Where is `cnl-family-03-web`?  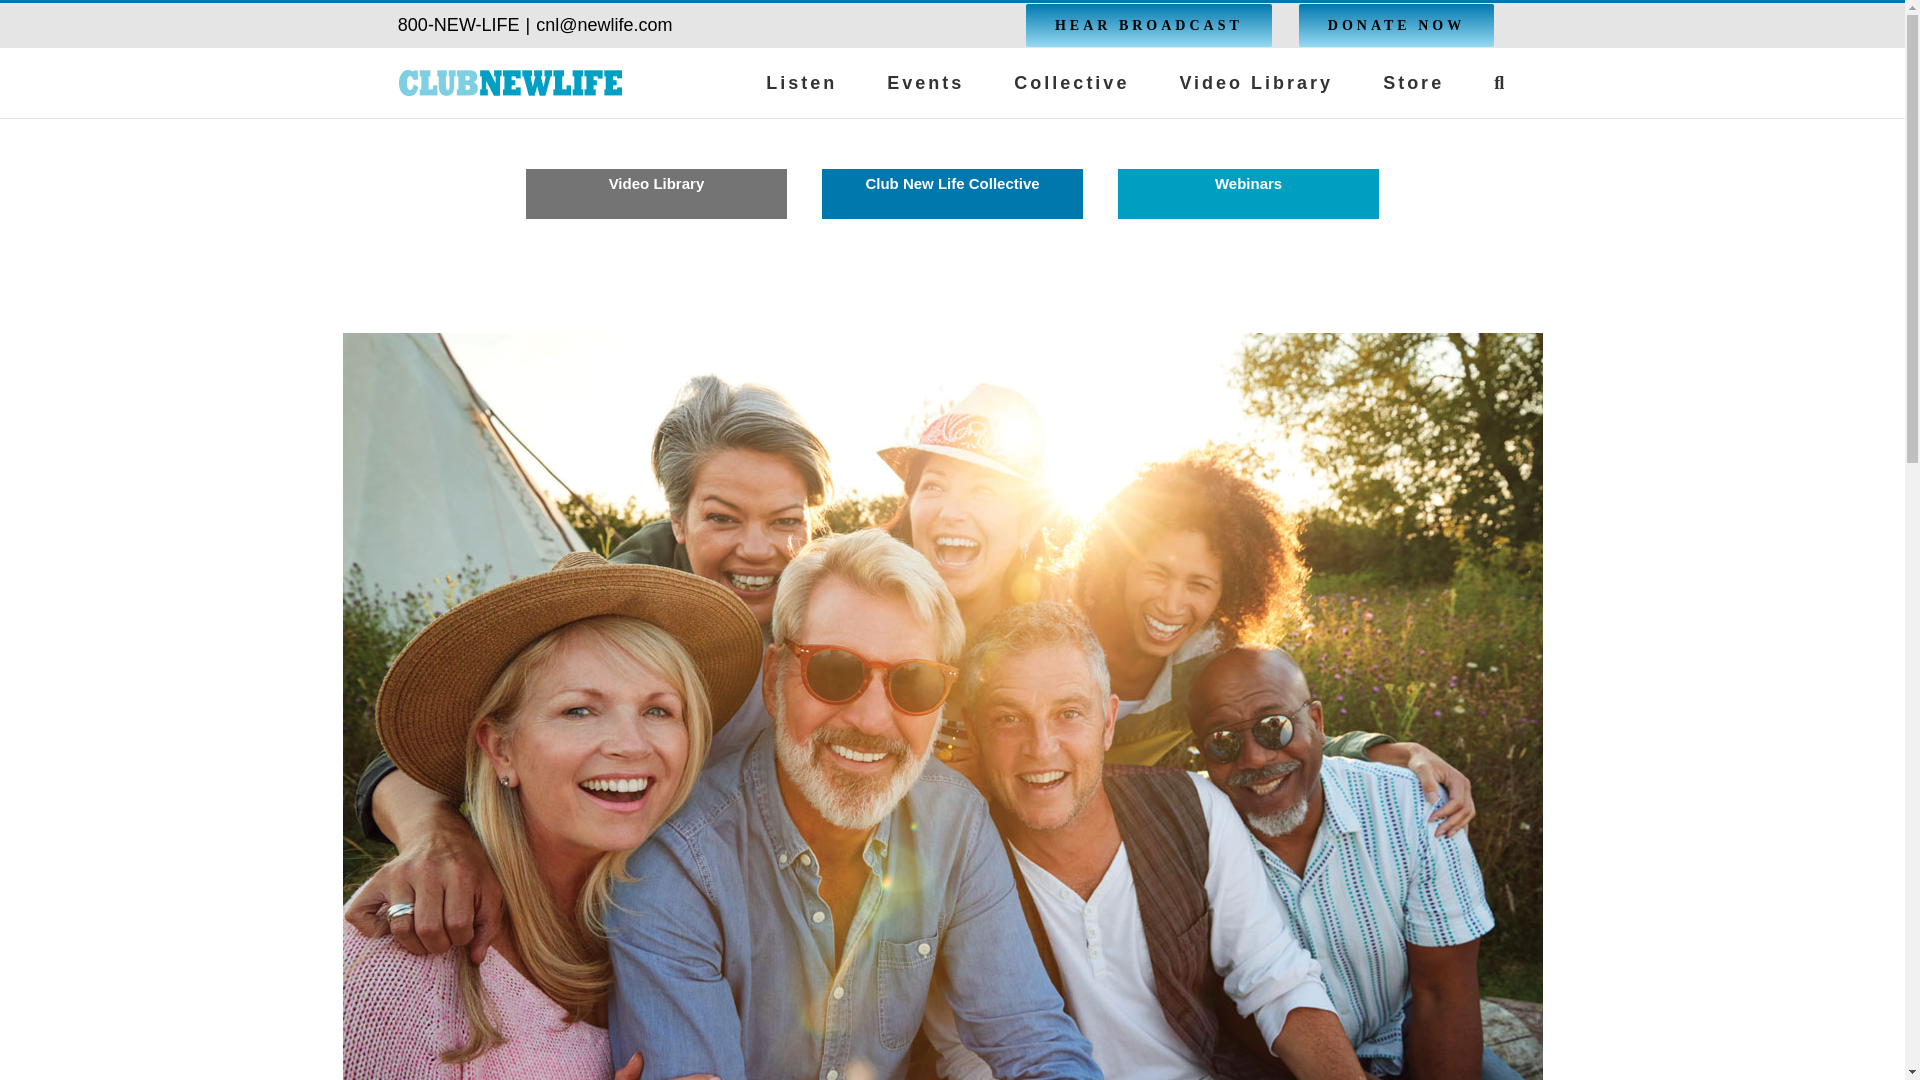 cnl-family-03-web is located at coordinates (1255, 82).